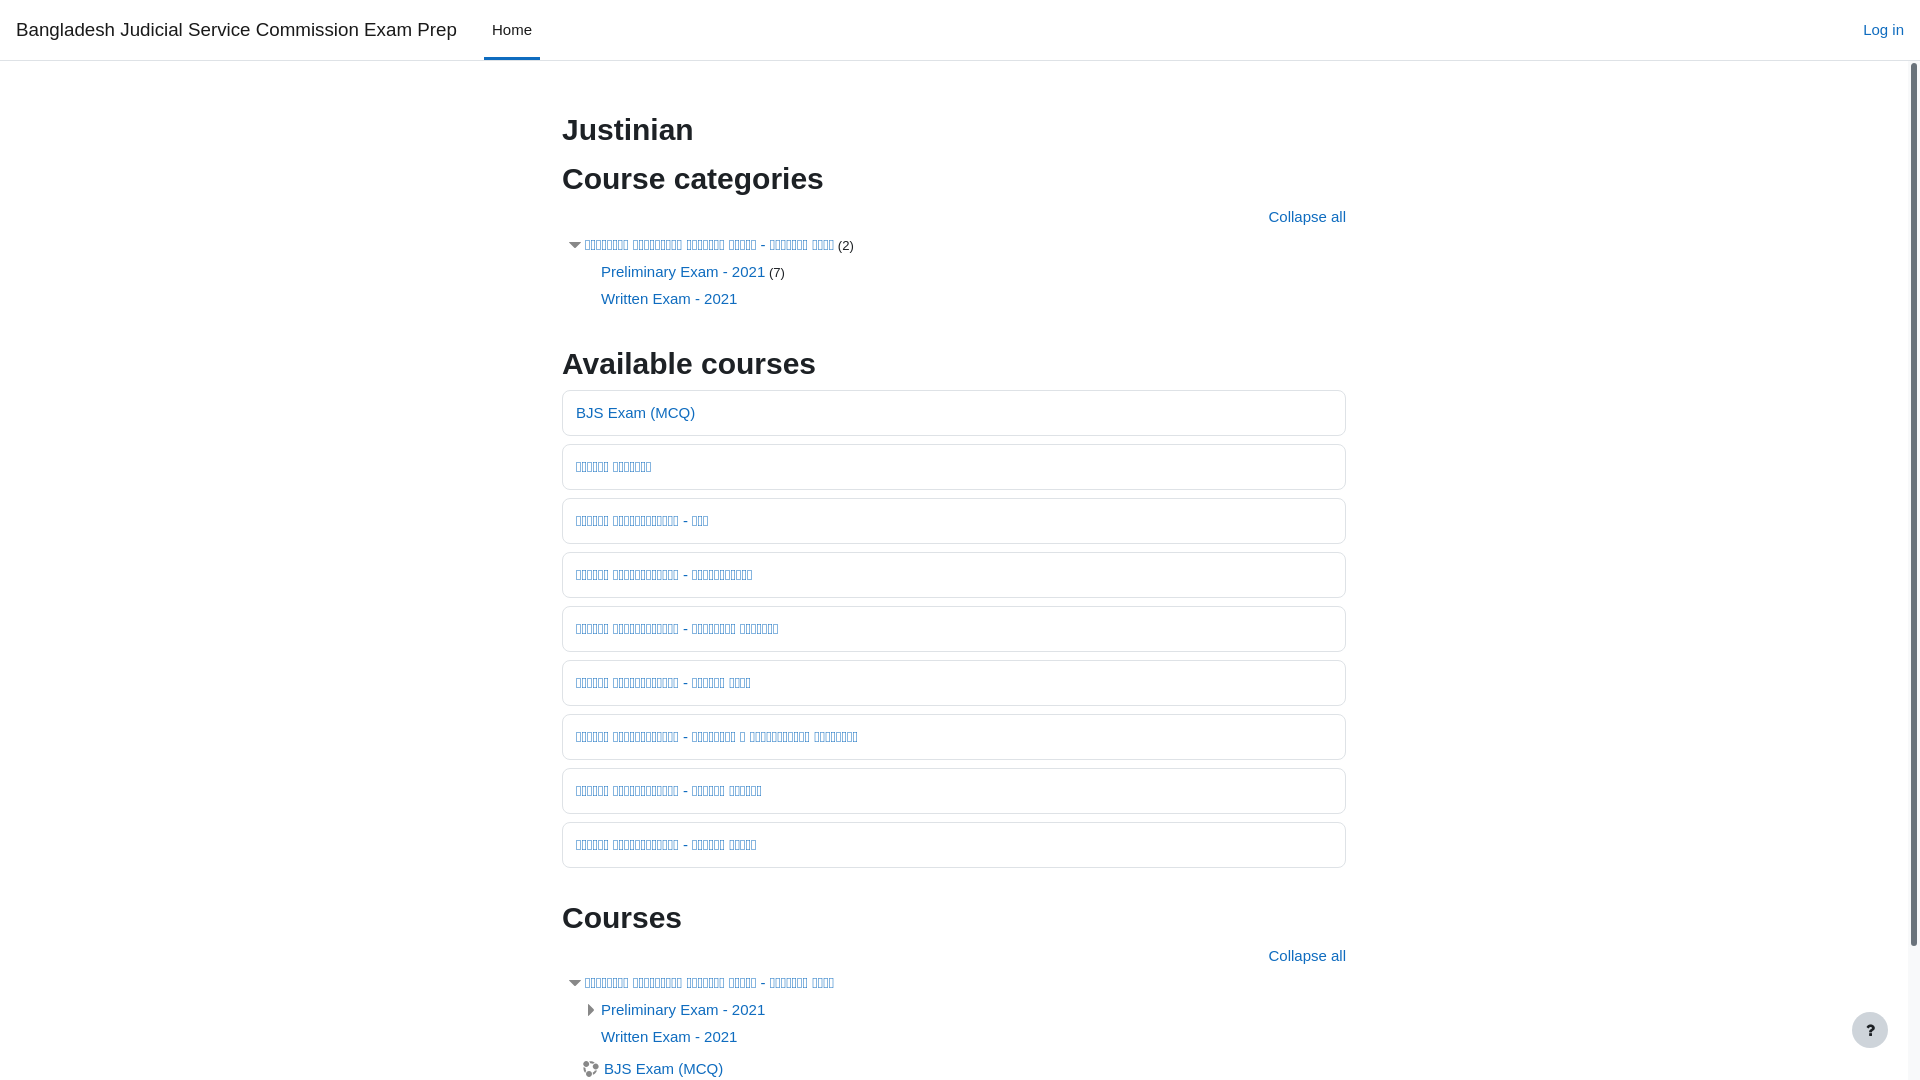 The image size is (1920, 1080). What do you see at coordinates (683, 1009) in the screenshot?
I see `Preliminary Exam - 2021` at bounding box center [683, 1009].